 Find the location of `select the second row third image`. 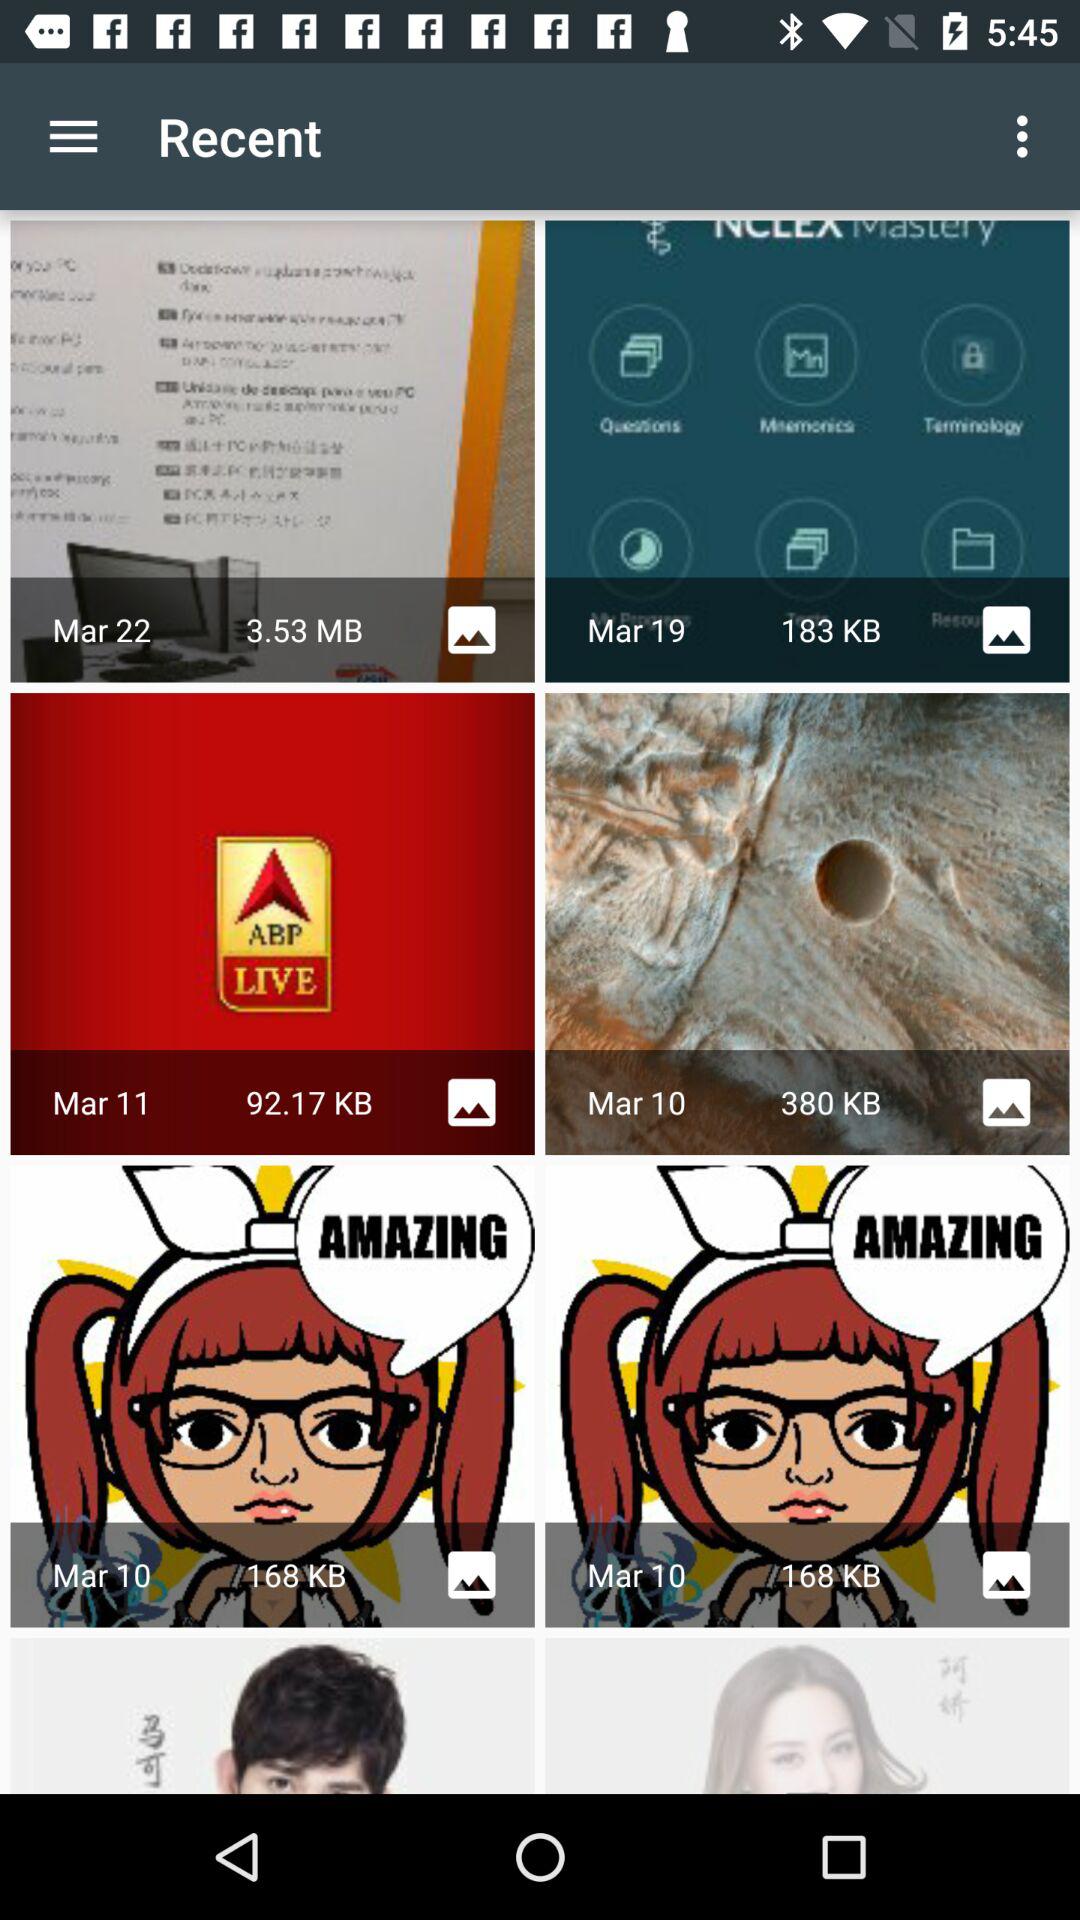

select the second row third image is located at coordinates (808, 1396).